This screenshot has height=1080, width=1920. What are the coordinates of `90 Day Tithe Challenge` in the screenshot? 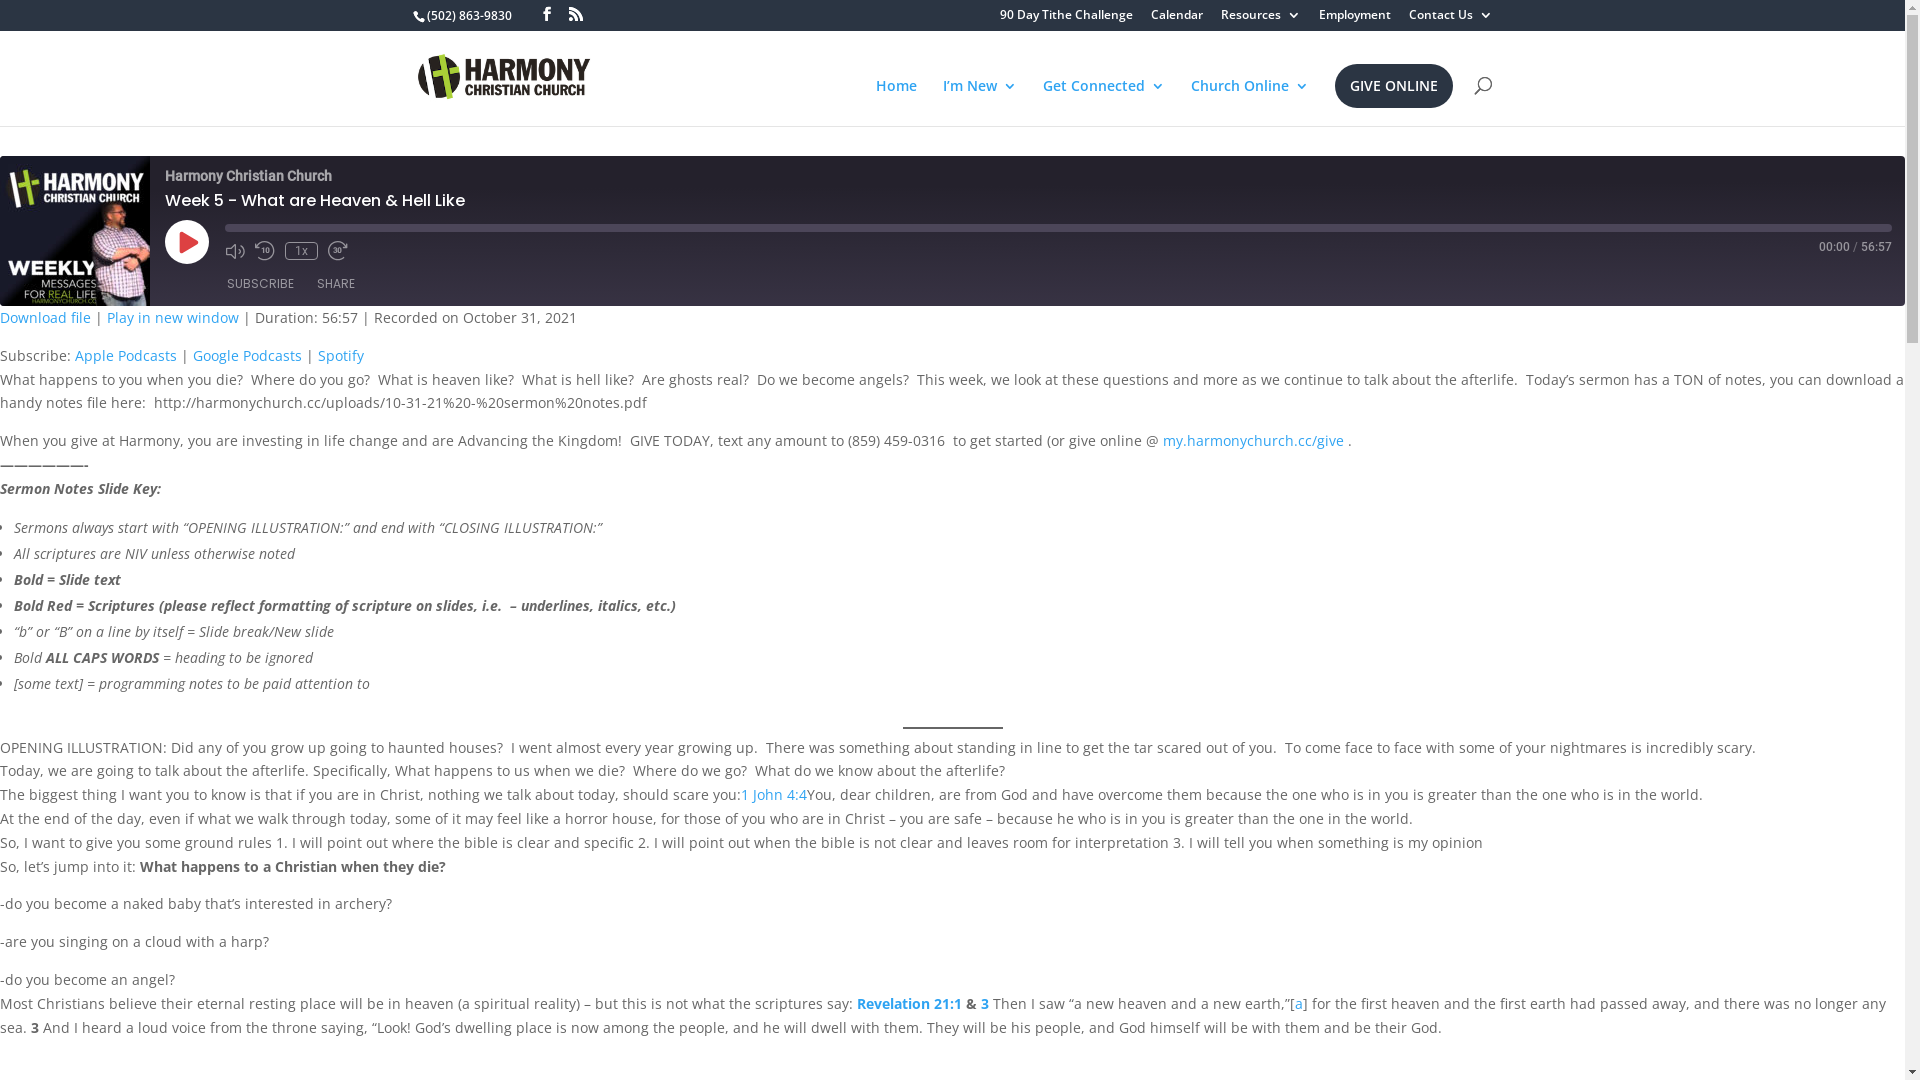 It's located at (1066, 20).